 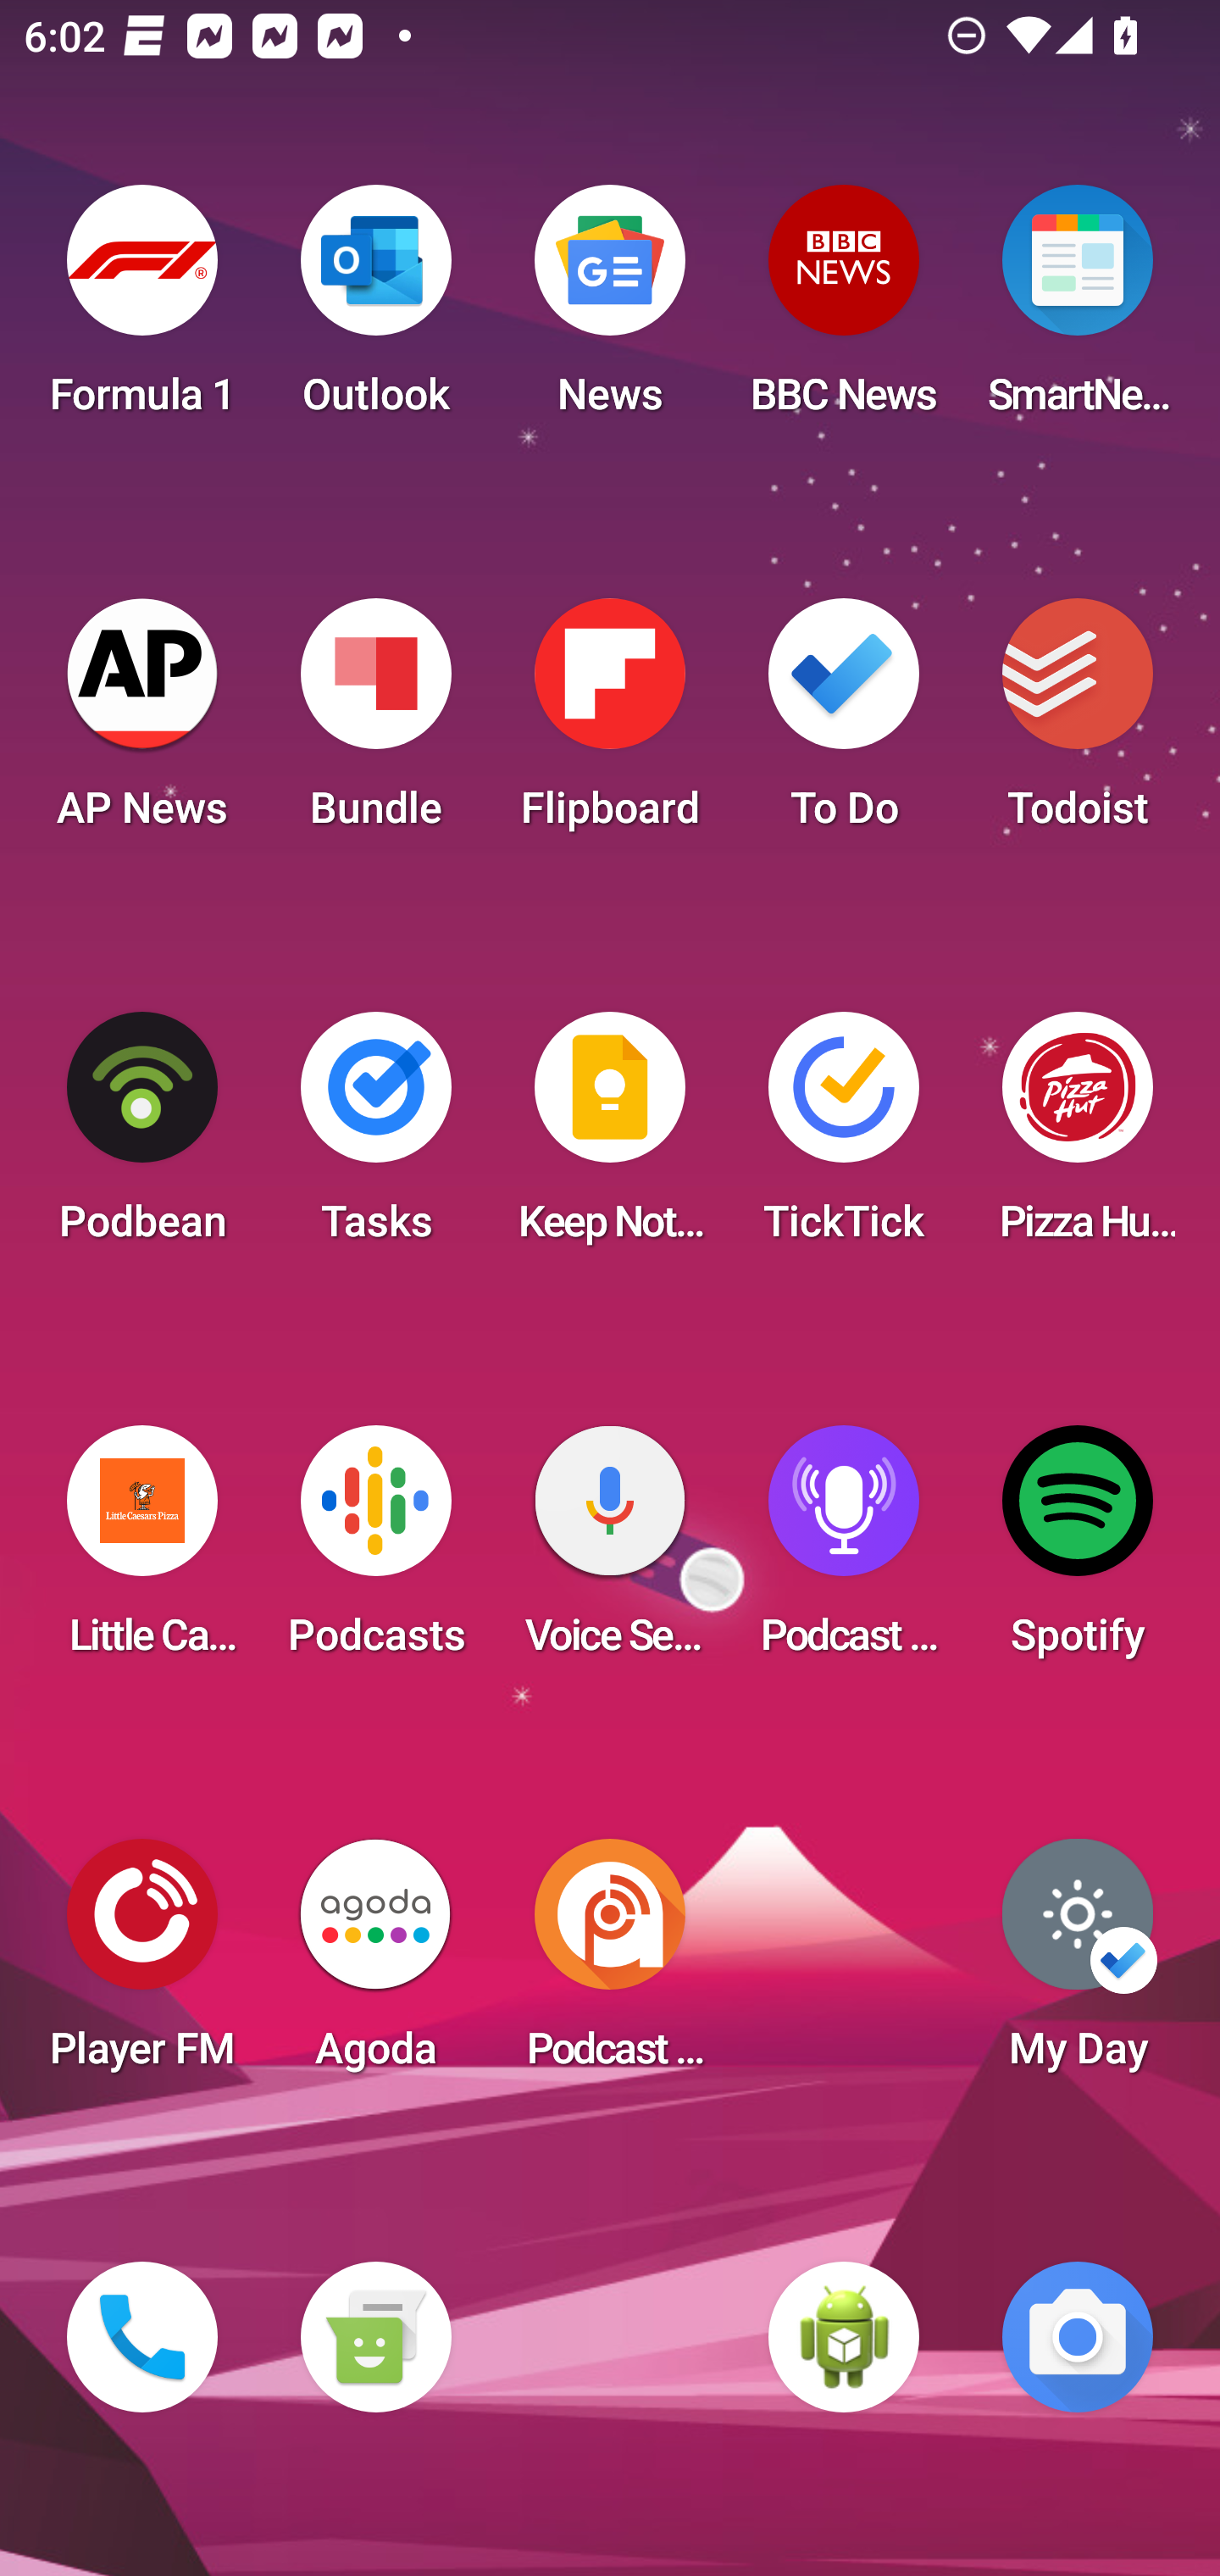 What do you see at coordinates (142, 310) in the screenshot?
I see `Formula 1` at bounding box center [142, 310].